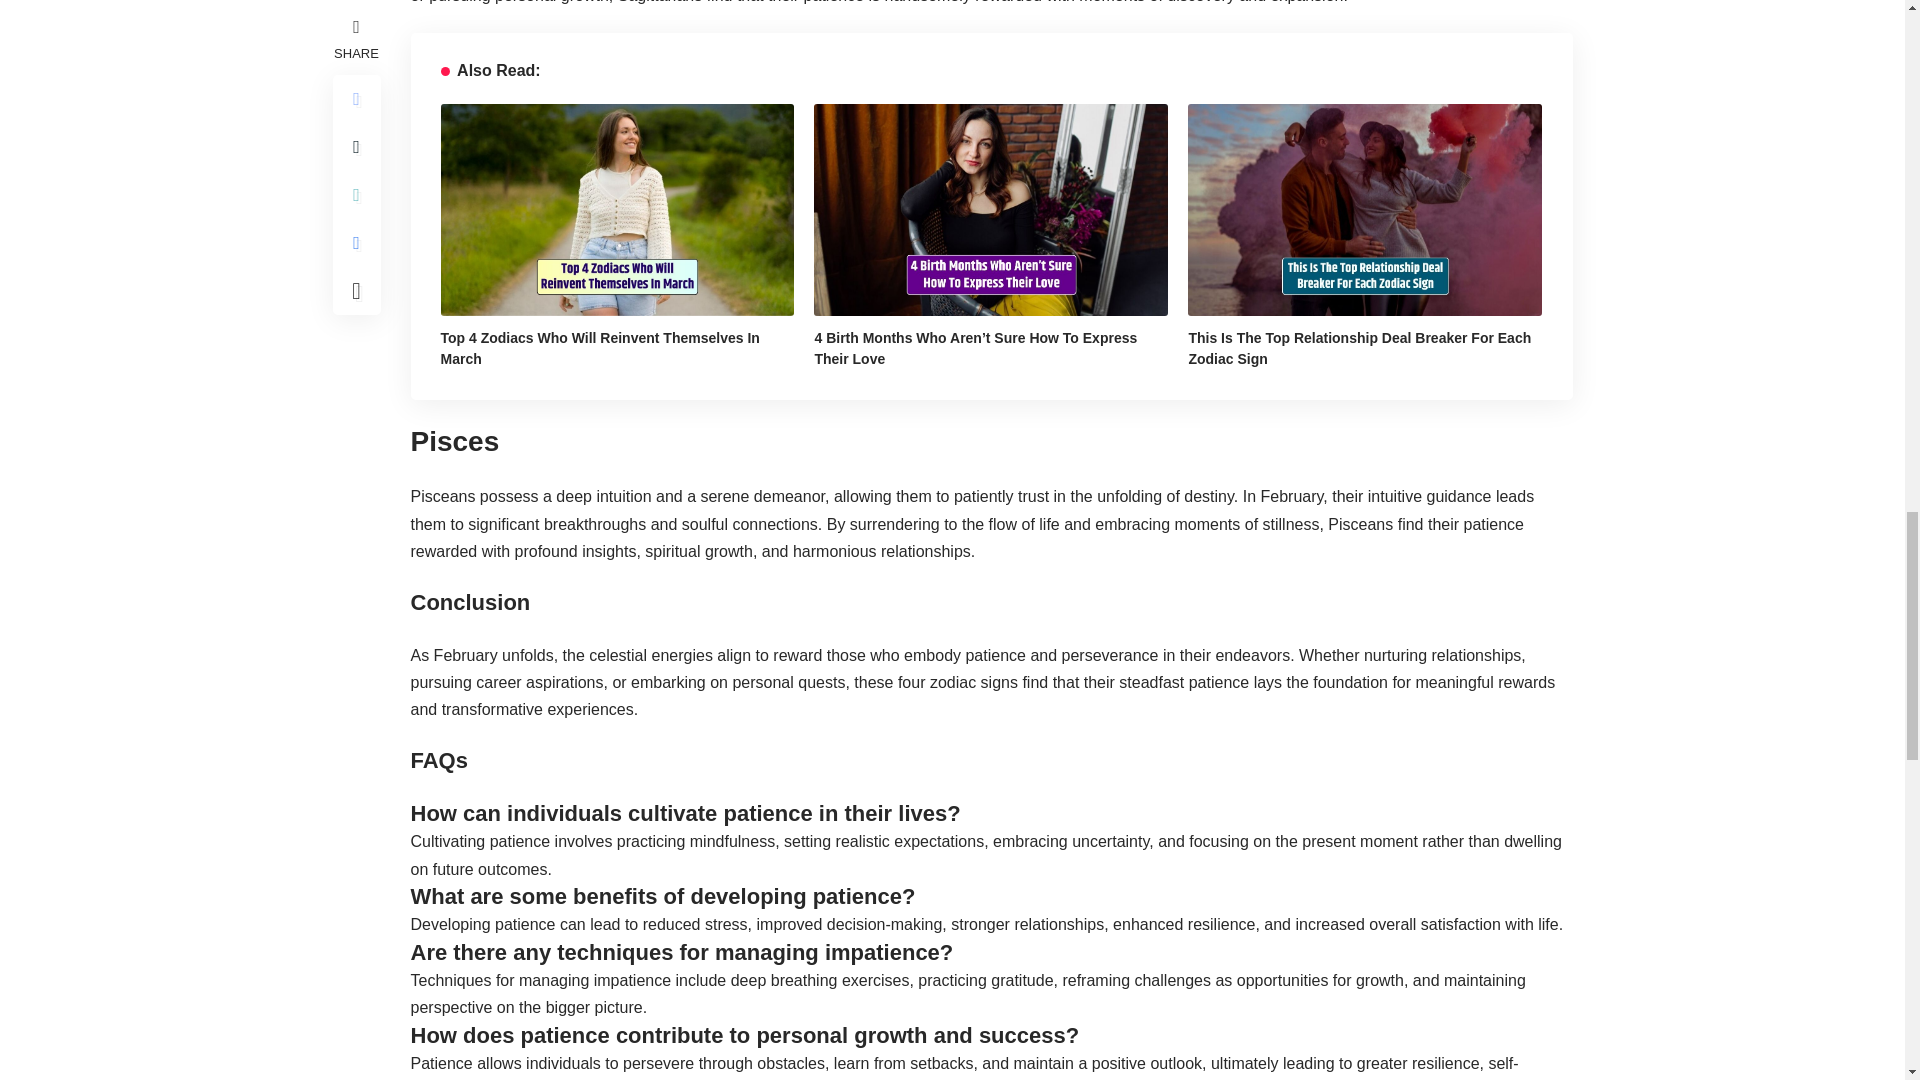 The image size is (1920, 1080). I want to click on Top 4 Zodiacs Who Will Reinvent Themselves In March, so click(616, 210).